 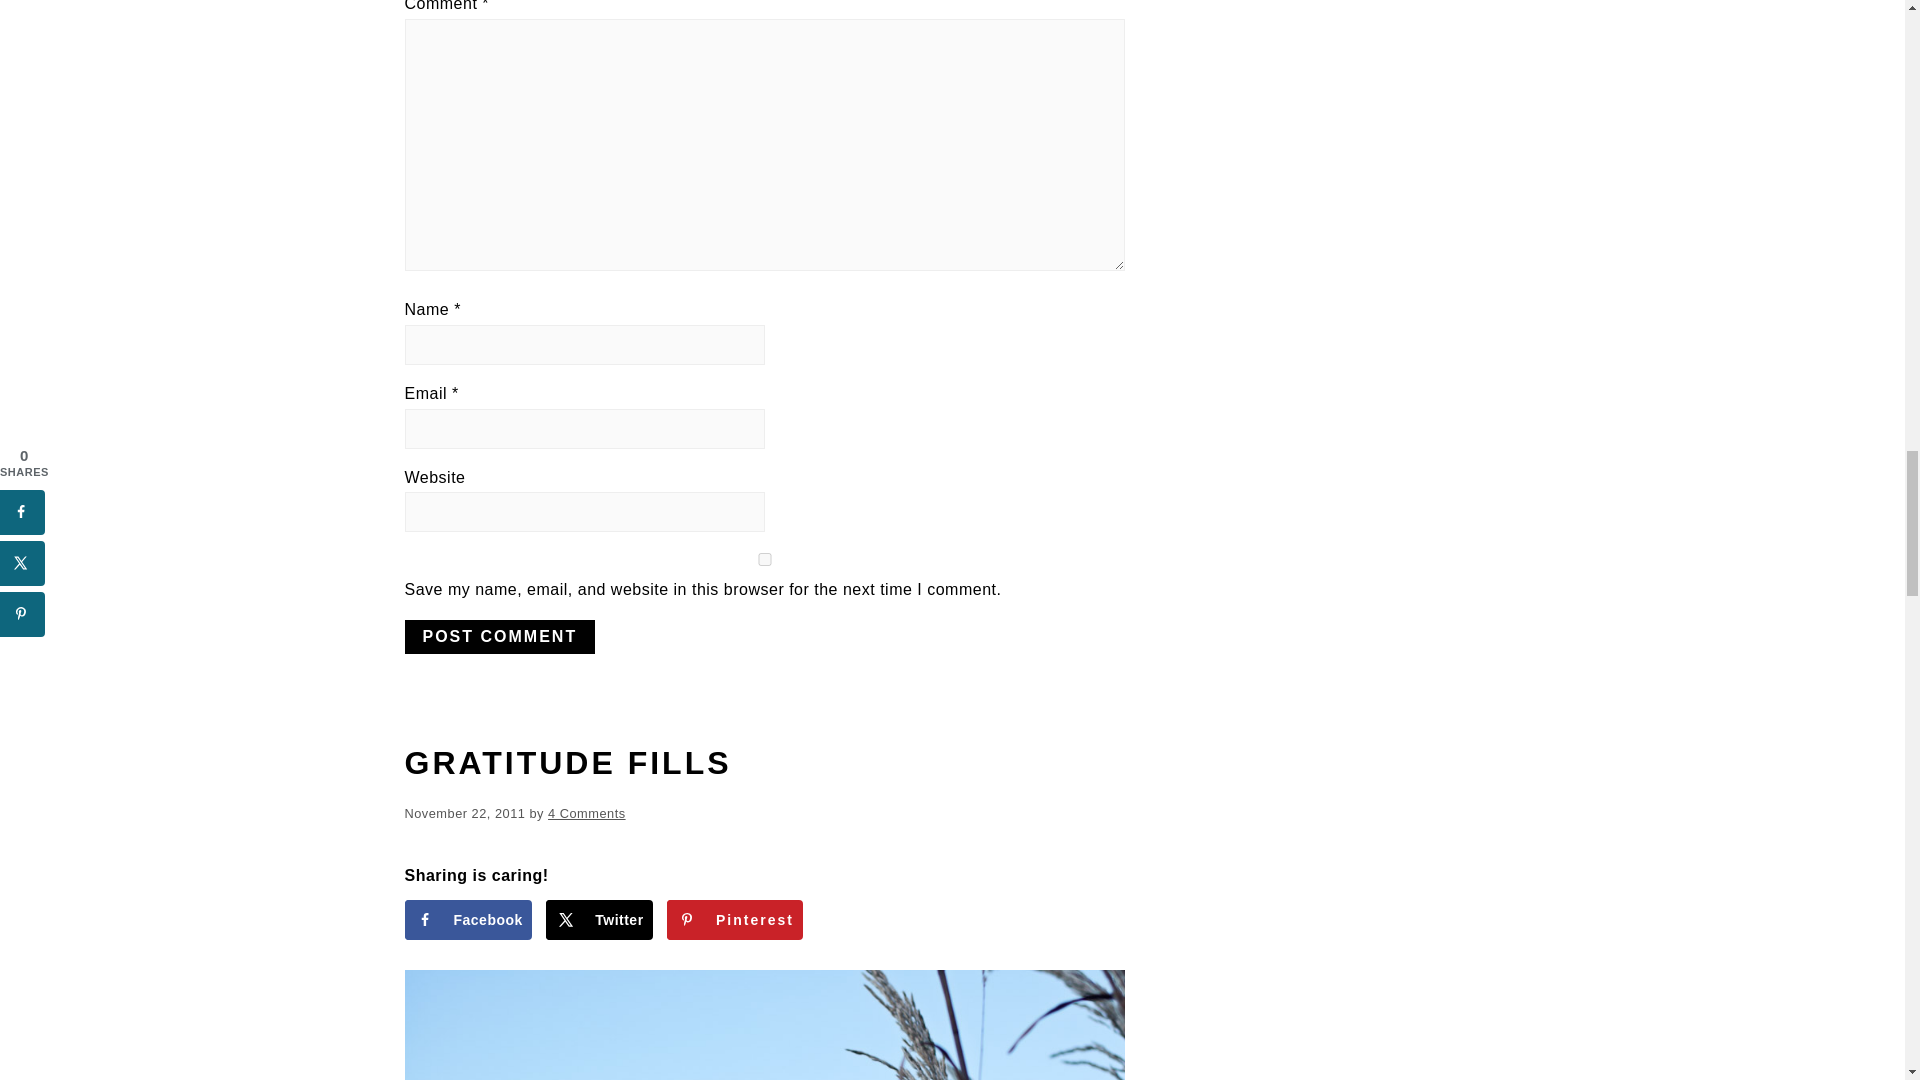 What do you see at coordinates (734, 919) in the screenshot?
I see `Pinterest` at bounding box center [734, 919].